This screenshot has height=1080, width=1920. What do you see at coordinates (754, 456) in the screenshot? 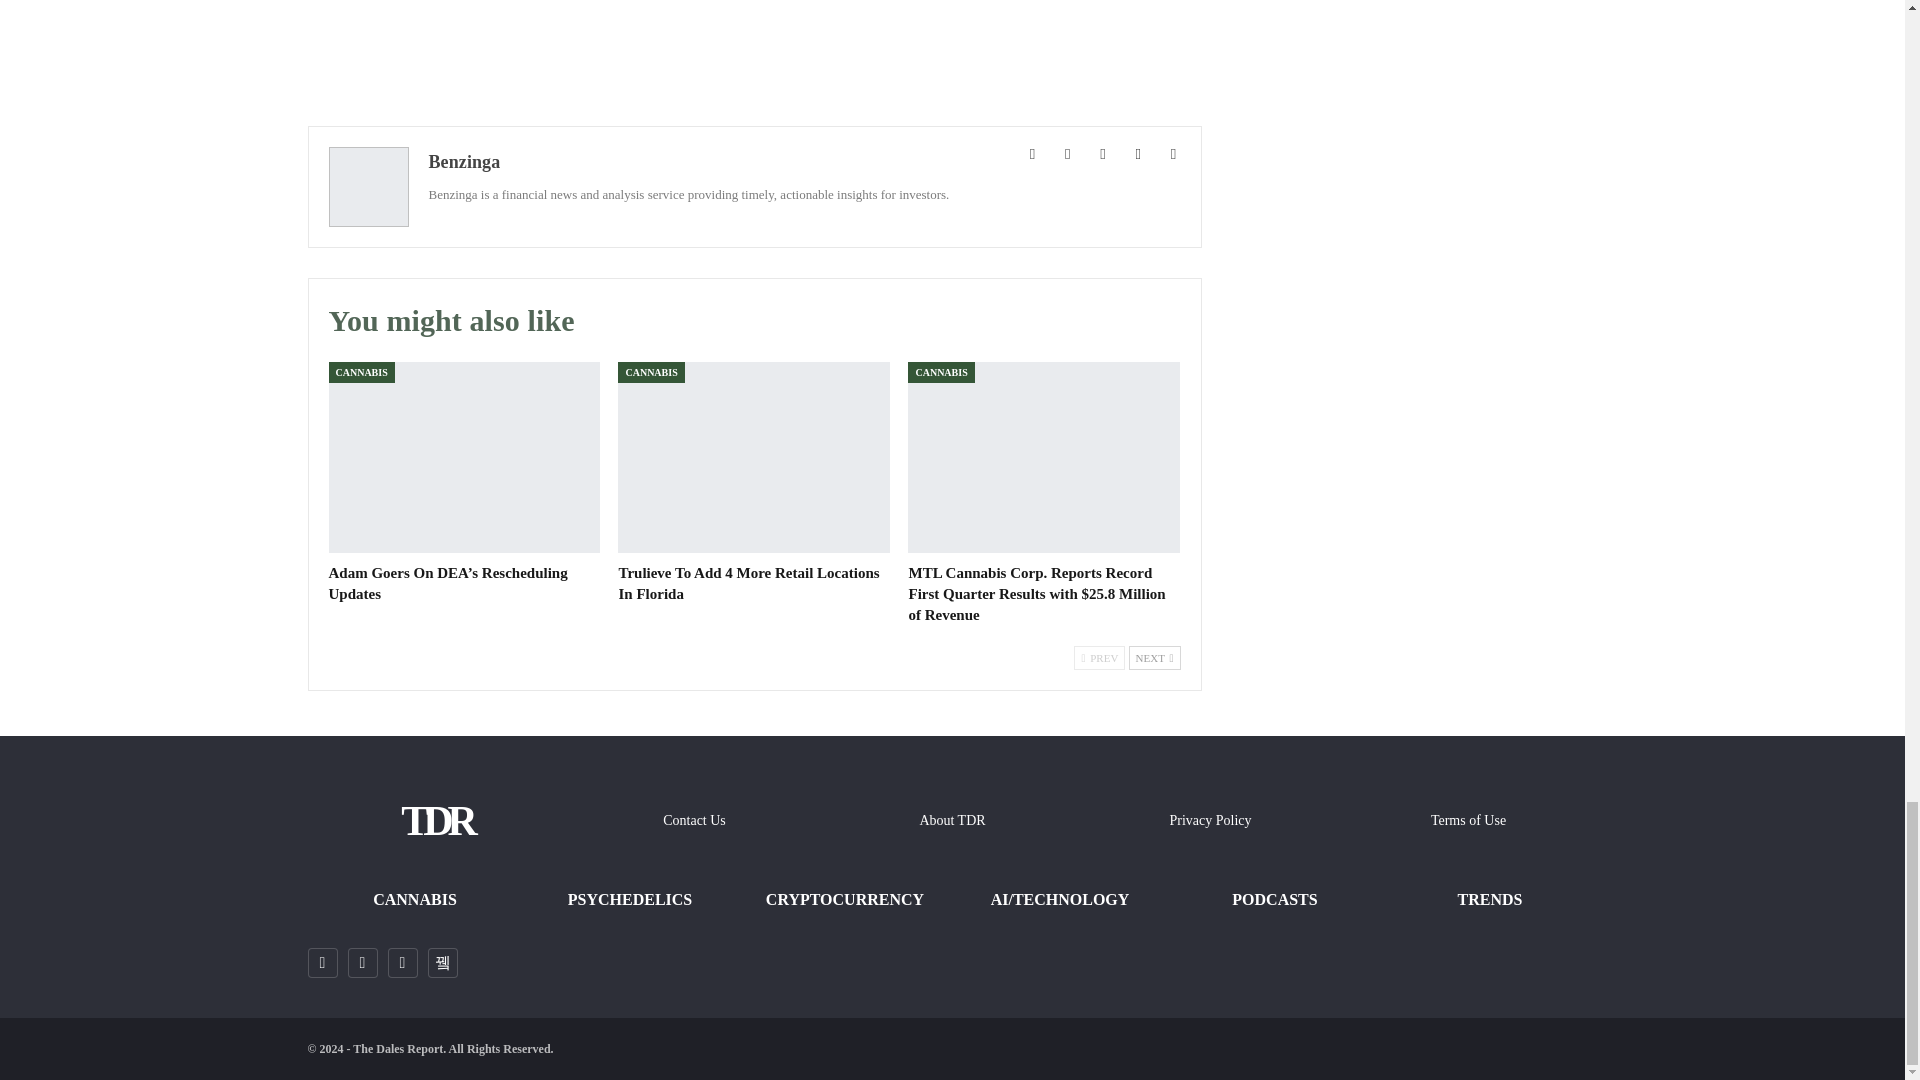
I see `Trulieve To Add 4 More Retail Locations In Florida` at bounding box center [754, 456].